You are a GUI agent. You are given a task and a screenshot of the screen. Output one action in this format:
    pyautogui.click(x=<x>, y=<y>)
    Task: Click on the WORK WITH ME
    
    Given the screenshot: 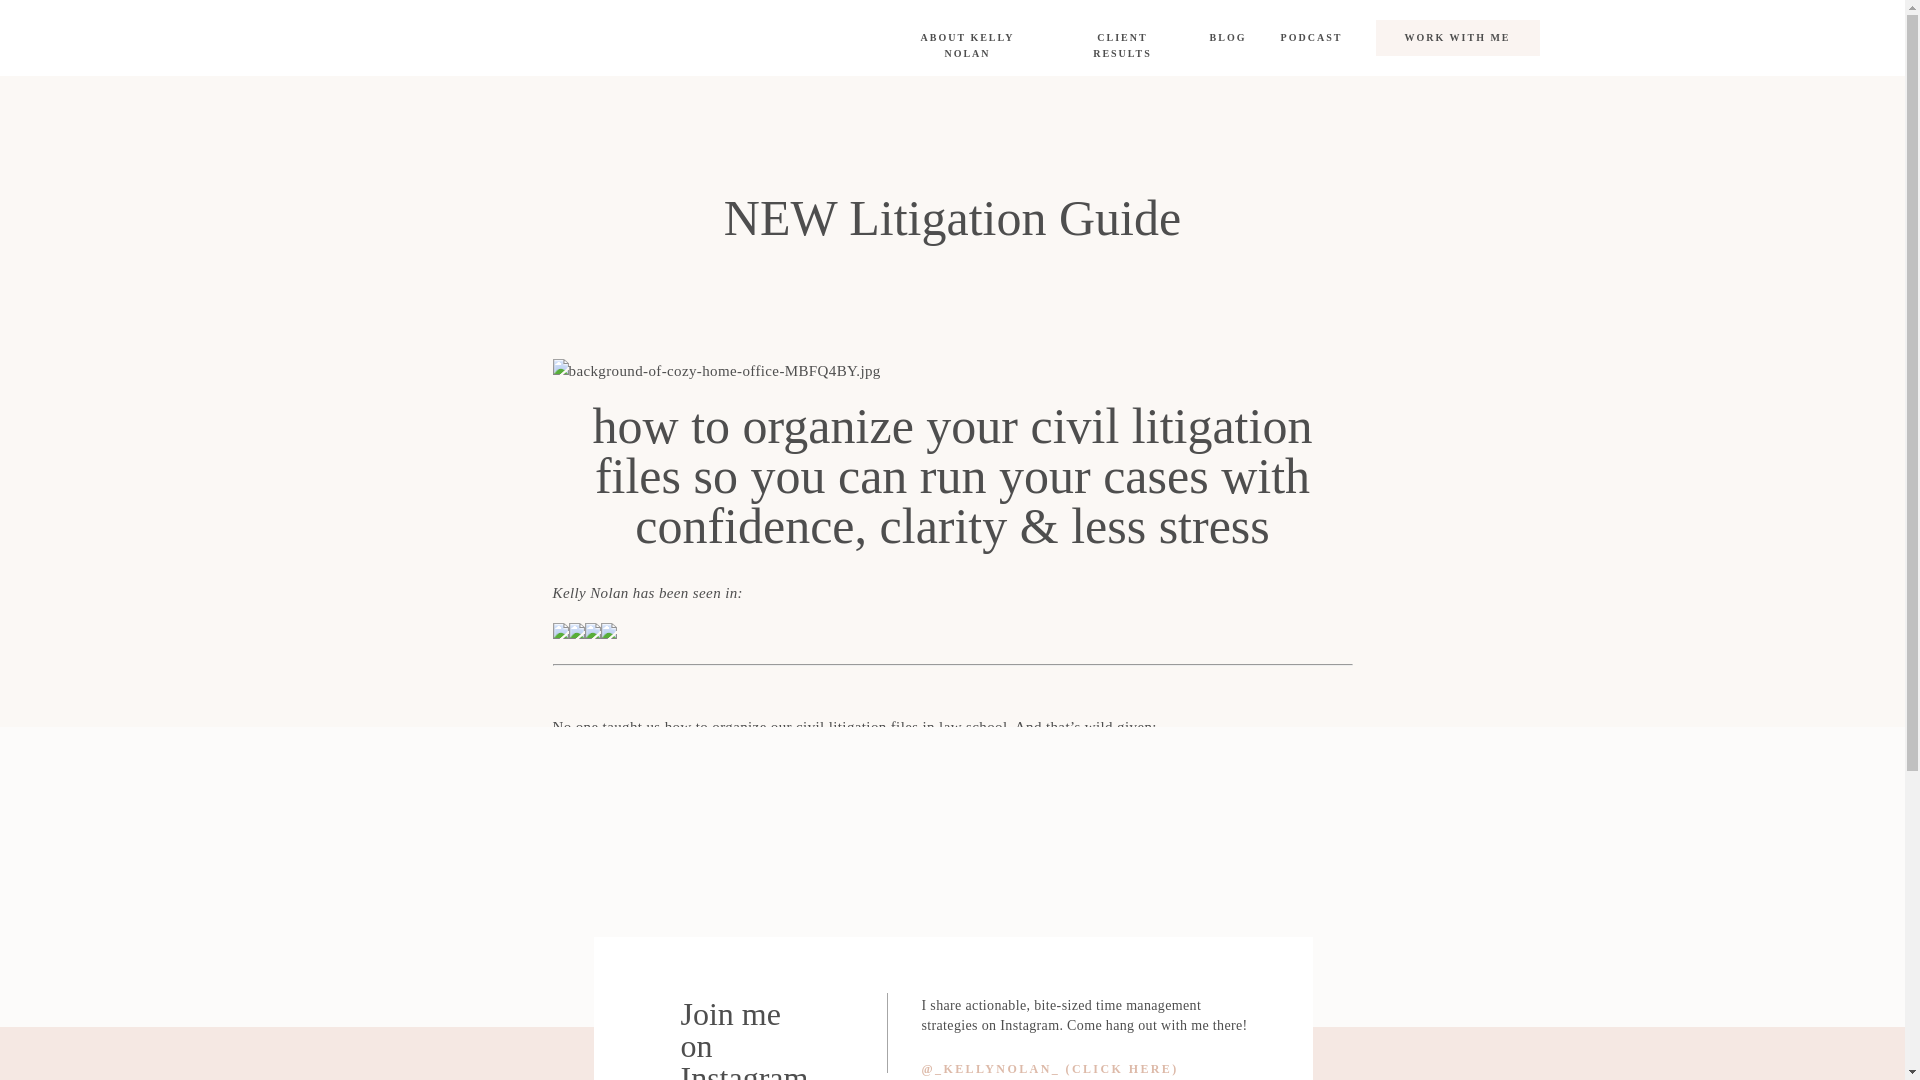 What is the action you would take?
    pyautogui.click(x=1458, y=38)
    